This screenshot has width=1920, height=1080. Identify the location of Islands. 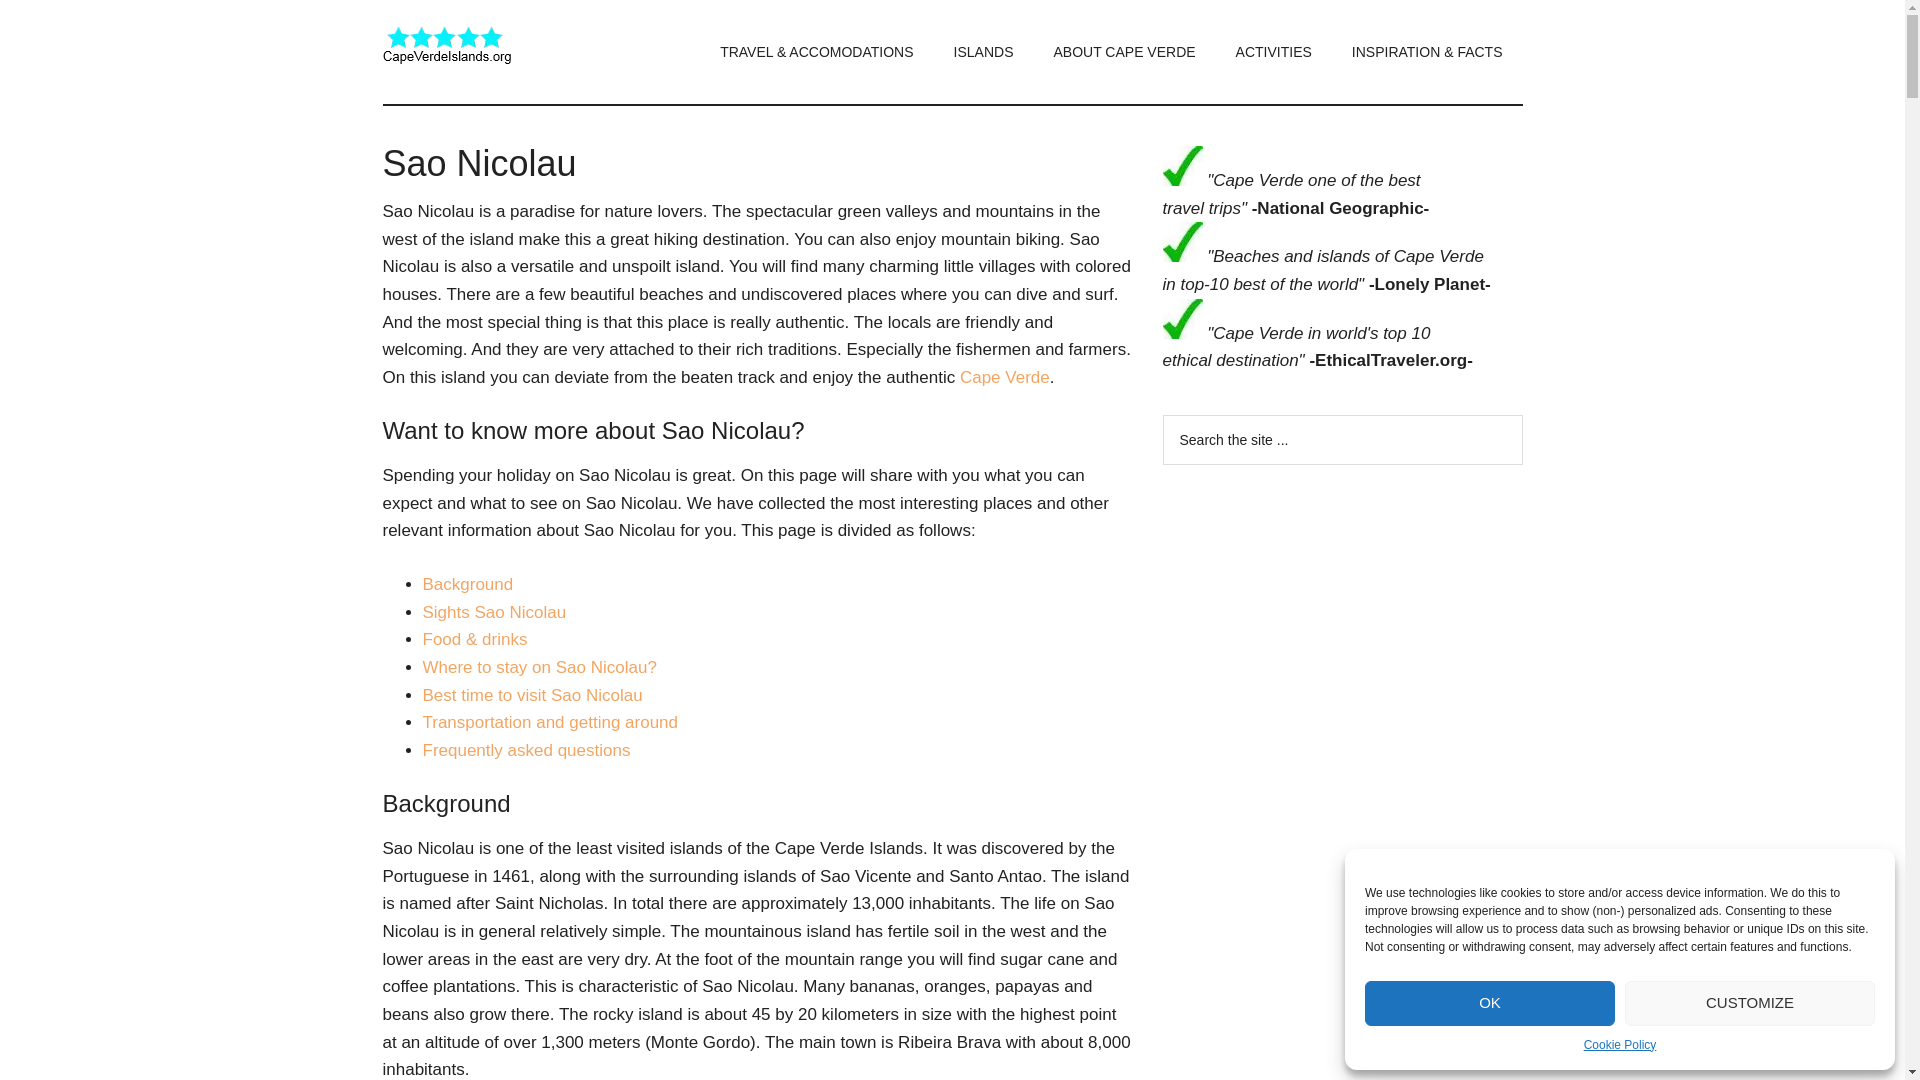
(984, 52).